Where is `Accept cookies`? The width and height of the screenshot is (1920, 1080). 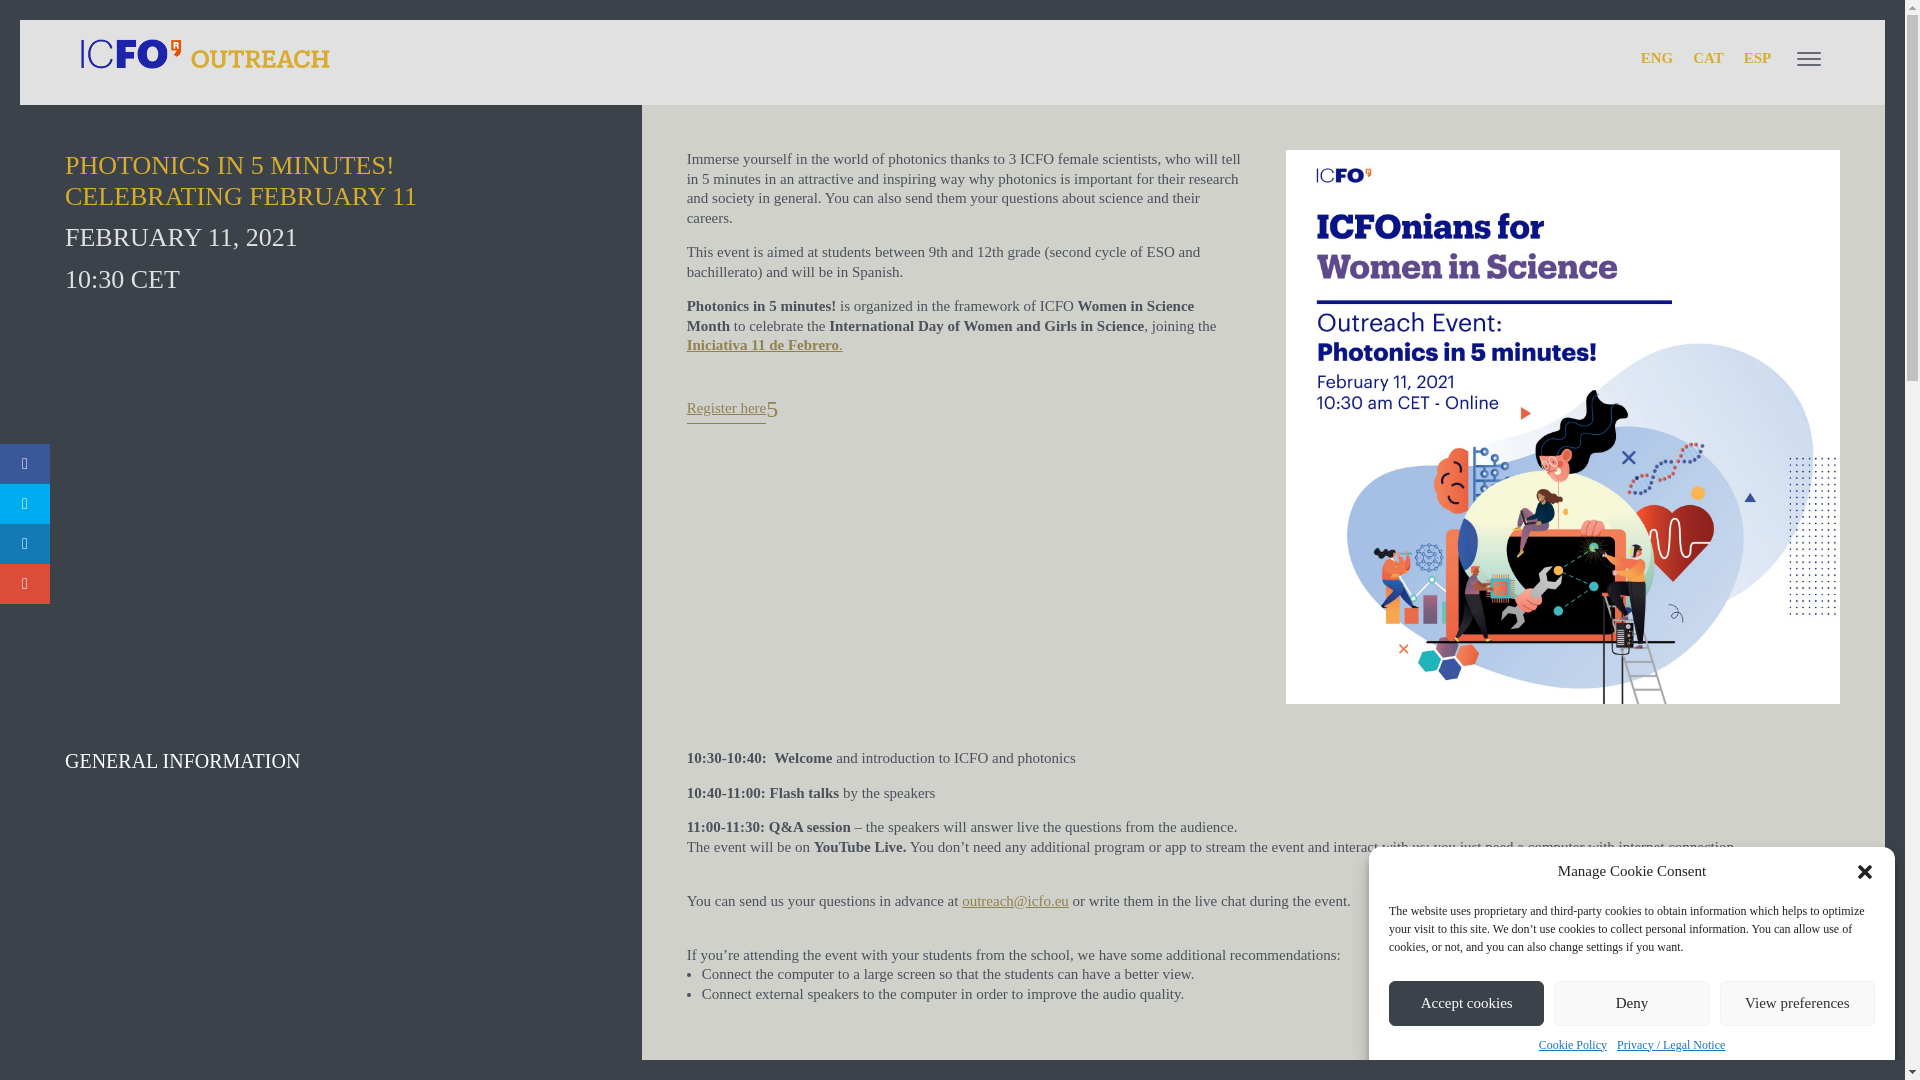
Accept cookies is located at coordinates (1466, 1002).